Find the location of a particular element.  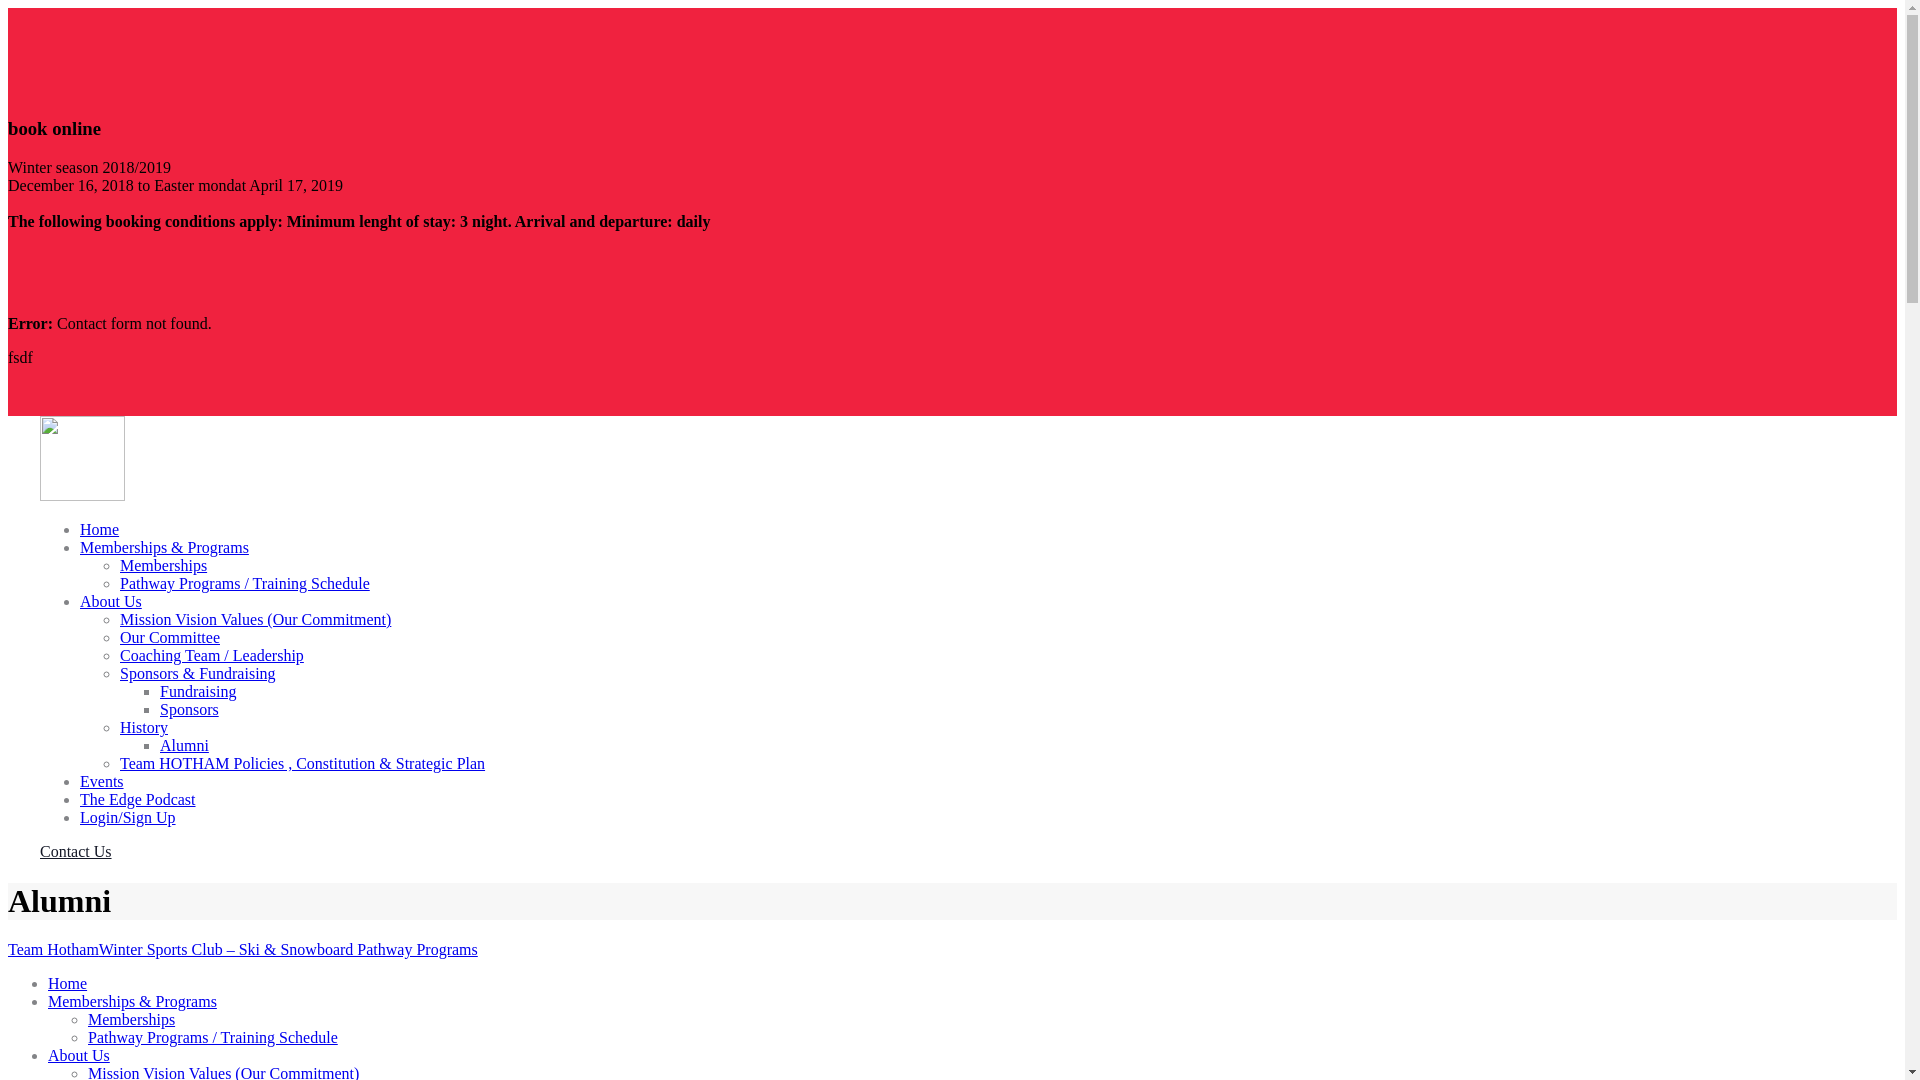

Login/Sign Up is located at coordinates (128, 818).